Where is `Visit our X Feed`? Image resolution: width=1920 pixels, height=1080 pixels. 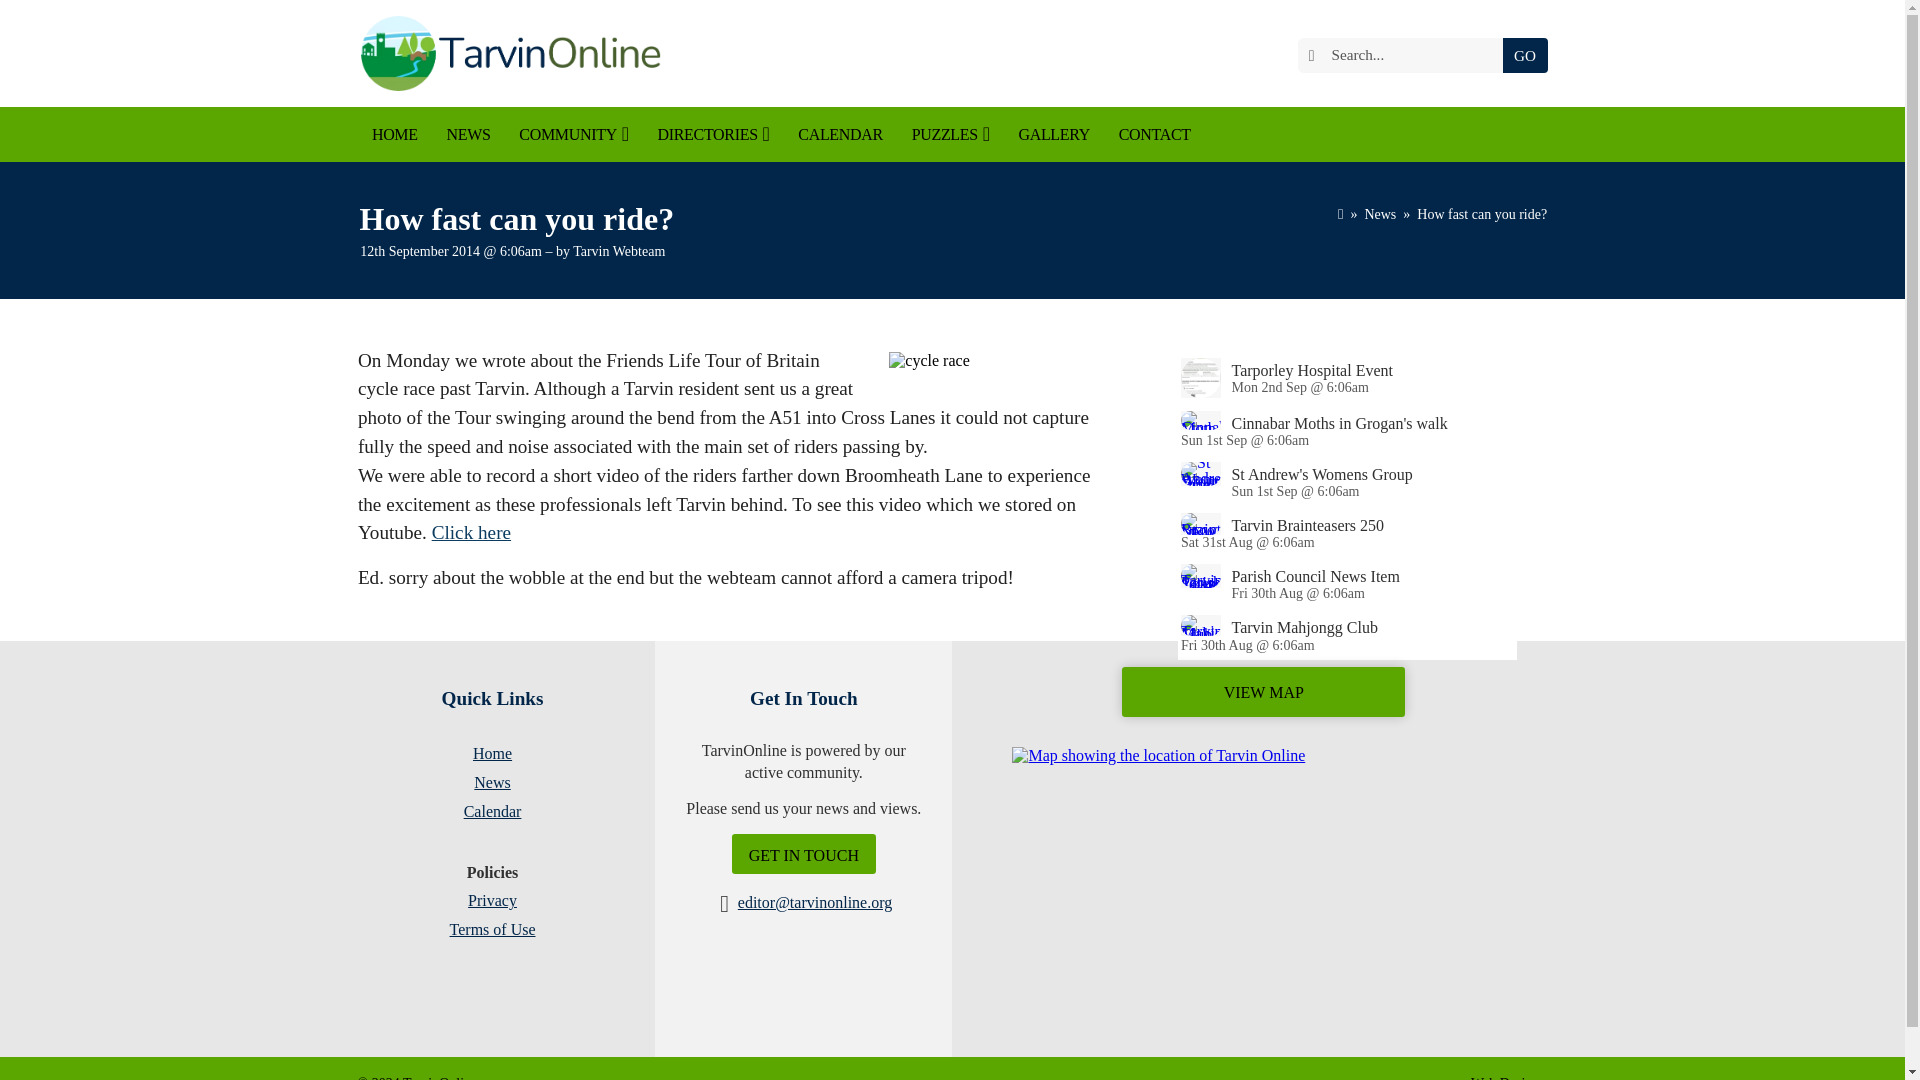
Visit our X Feed is located at coordinates (542, 1077).